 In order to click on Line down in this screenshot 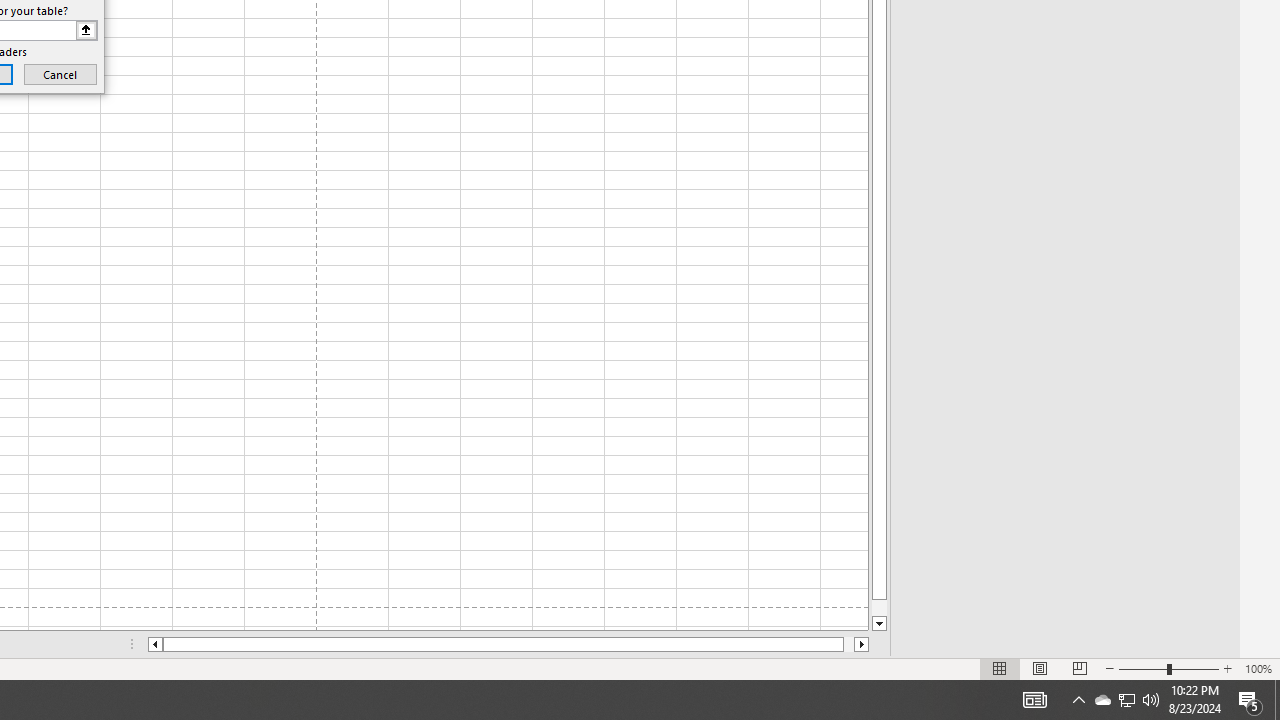, I will do `click(879, 624)`.